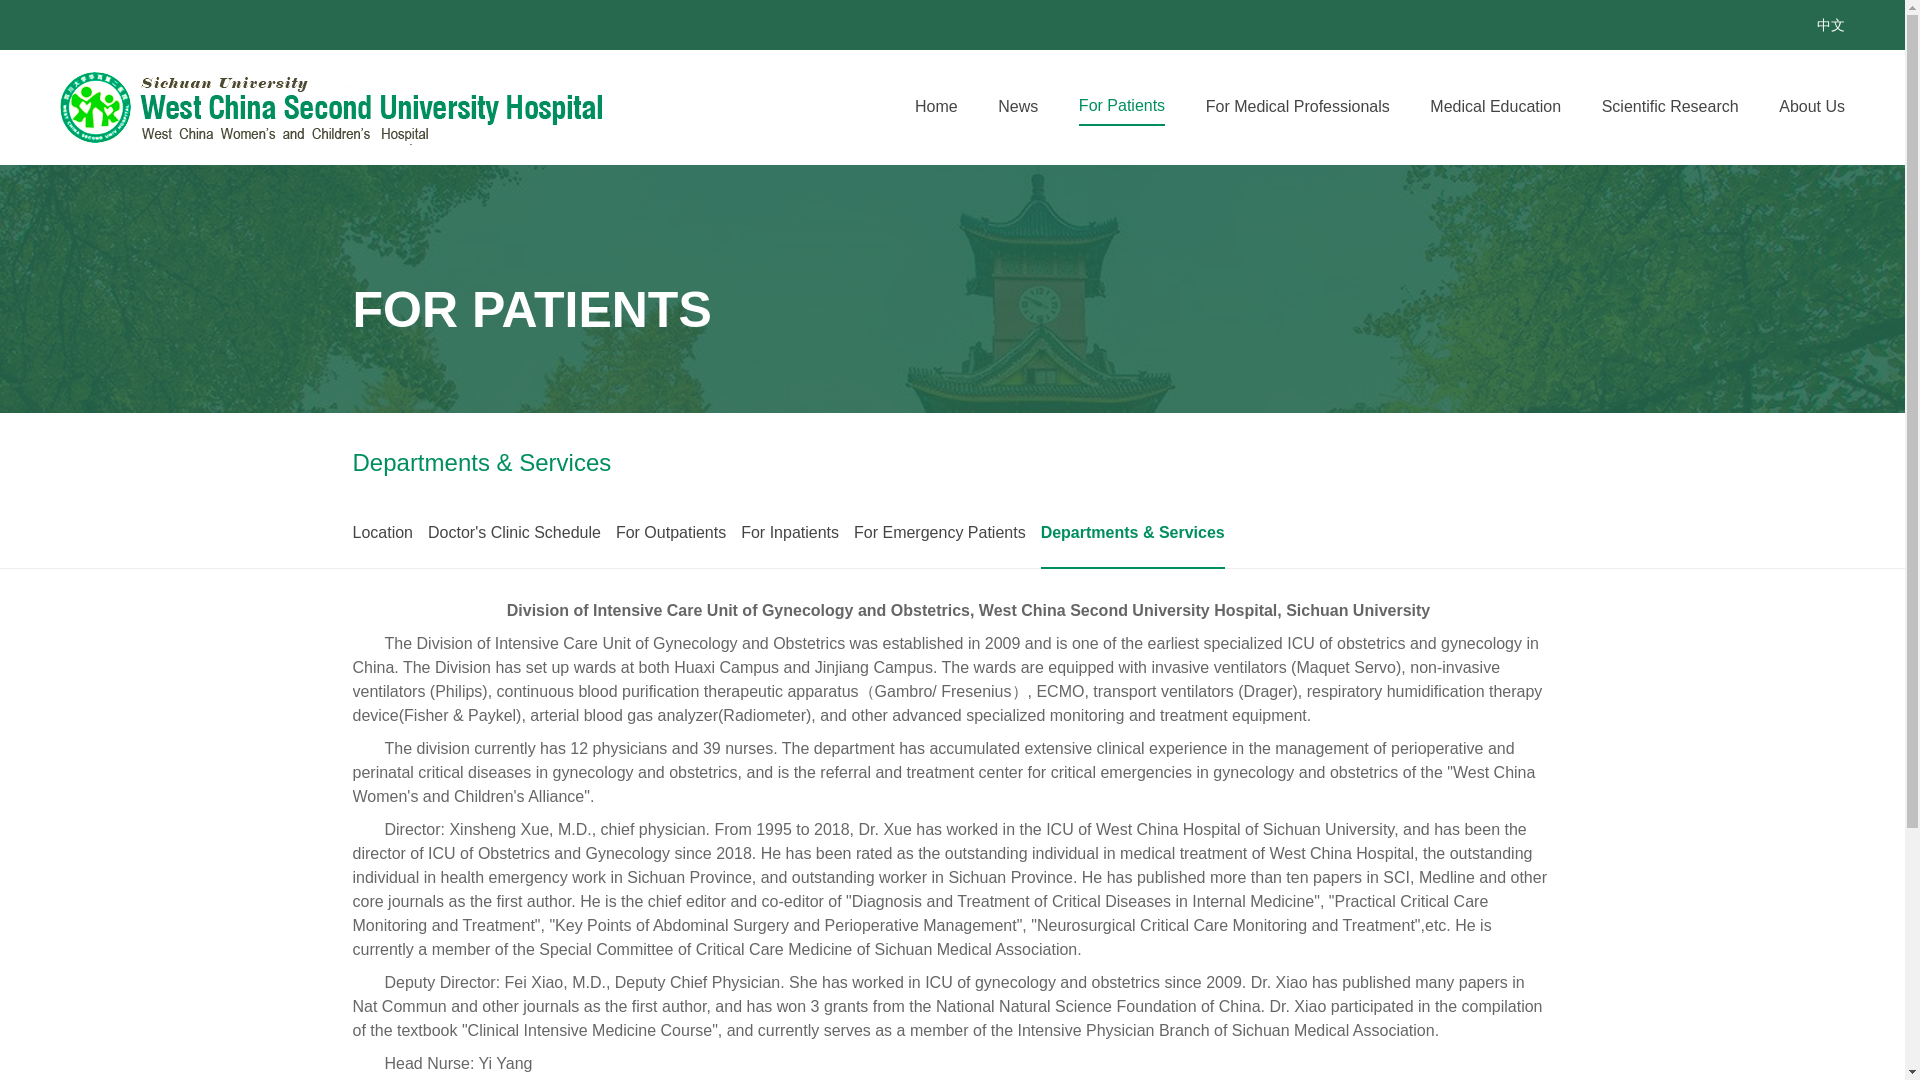 The height and width of the screenshot is (1080, 1920). I want to click on For Emergency Patients, so click(940, 532).